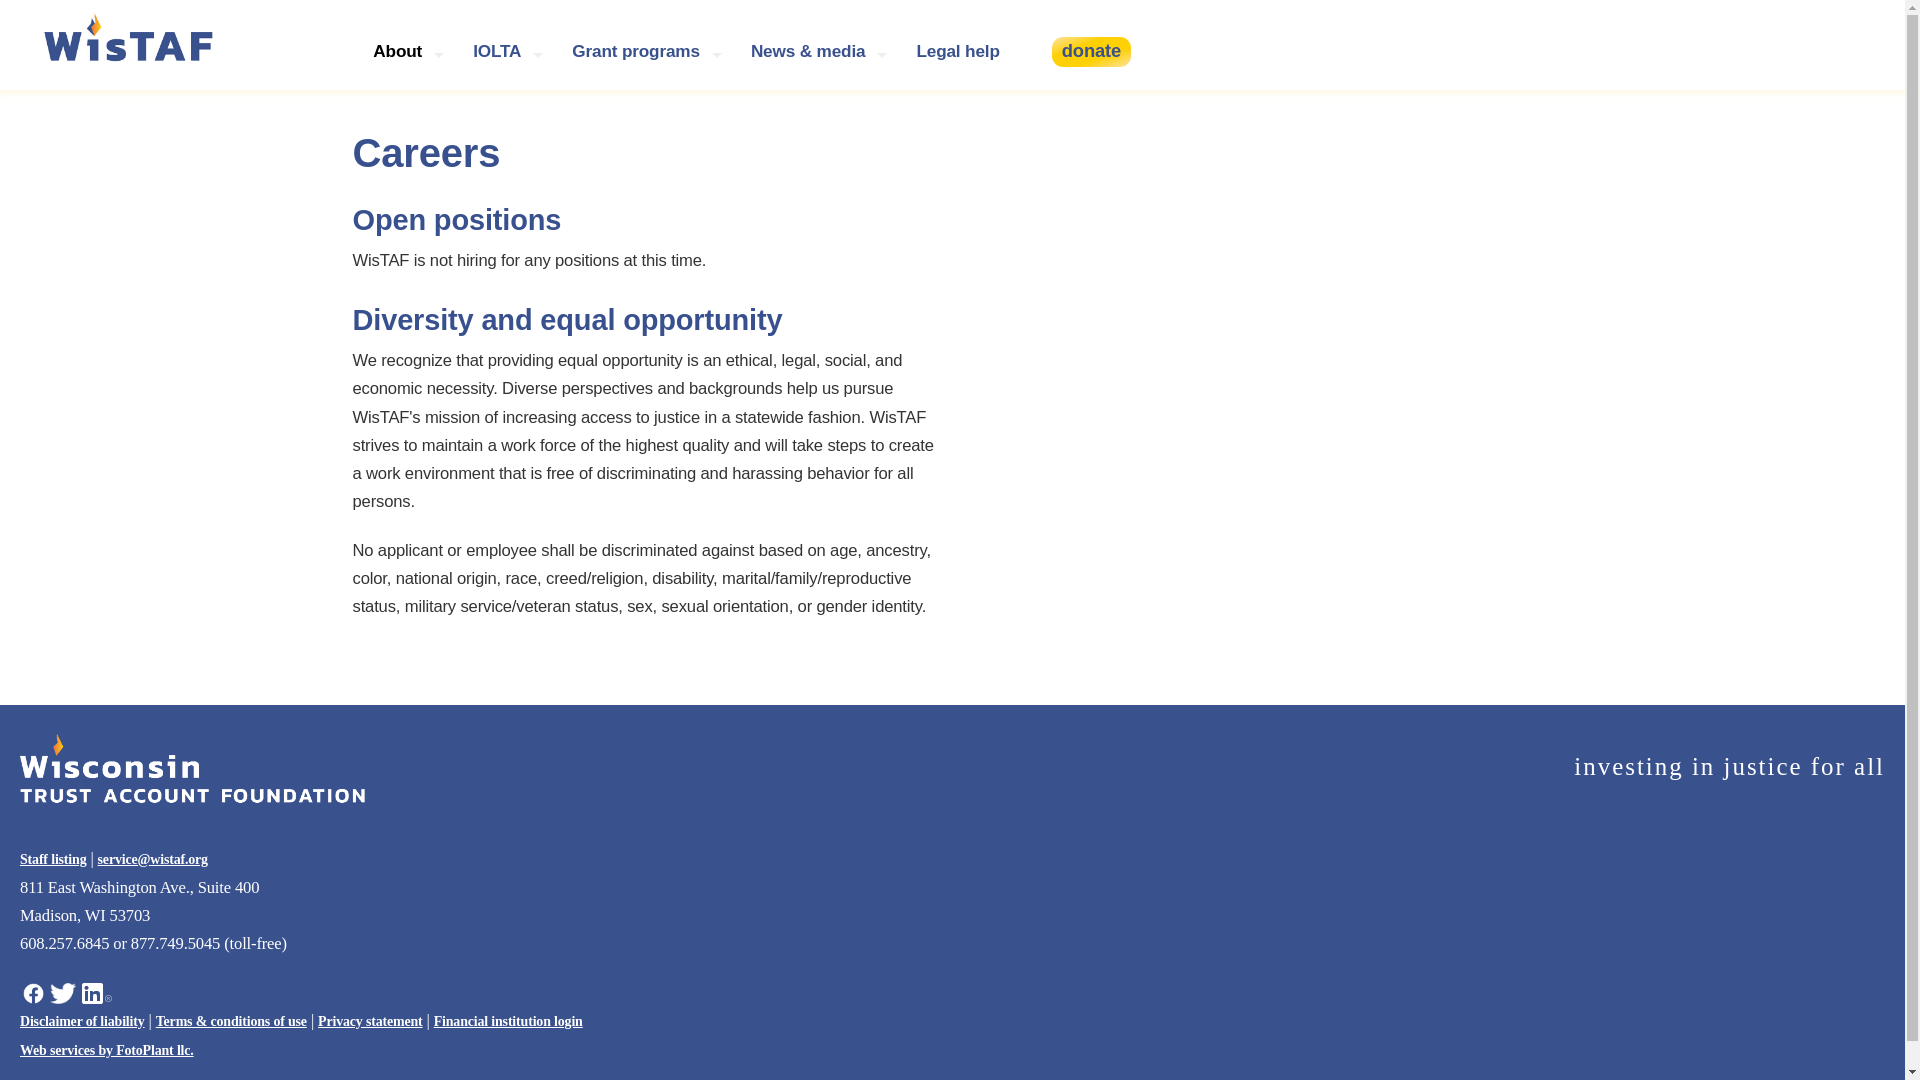  Describe the element at coordinates (370, 1022) in the screenshot. I see `Privacy statement` at that location.